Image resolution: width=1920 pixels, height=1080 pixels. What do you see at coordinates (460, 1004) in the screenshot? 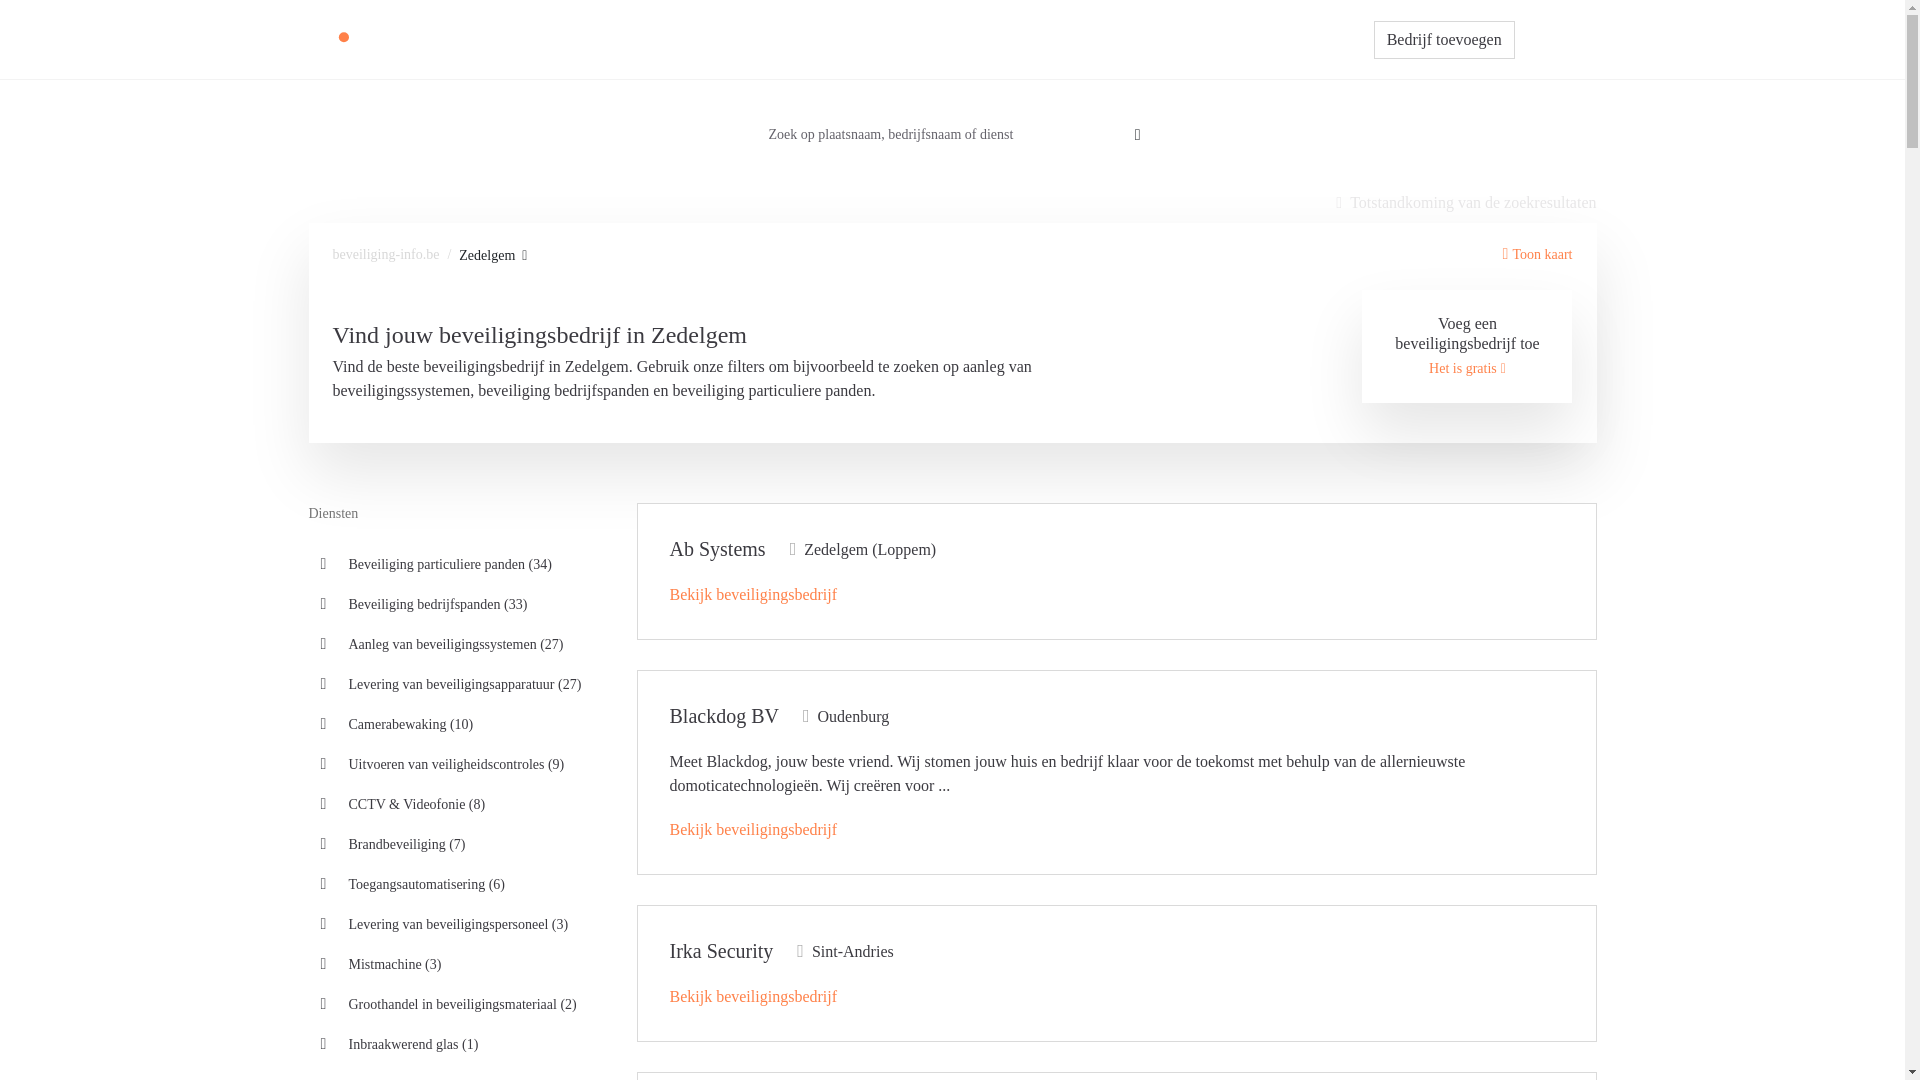
I see `Groothandel in beveiligingsmateriaal (2)` at bounding box center [460, 1004].